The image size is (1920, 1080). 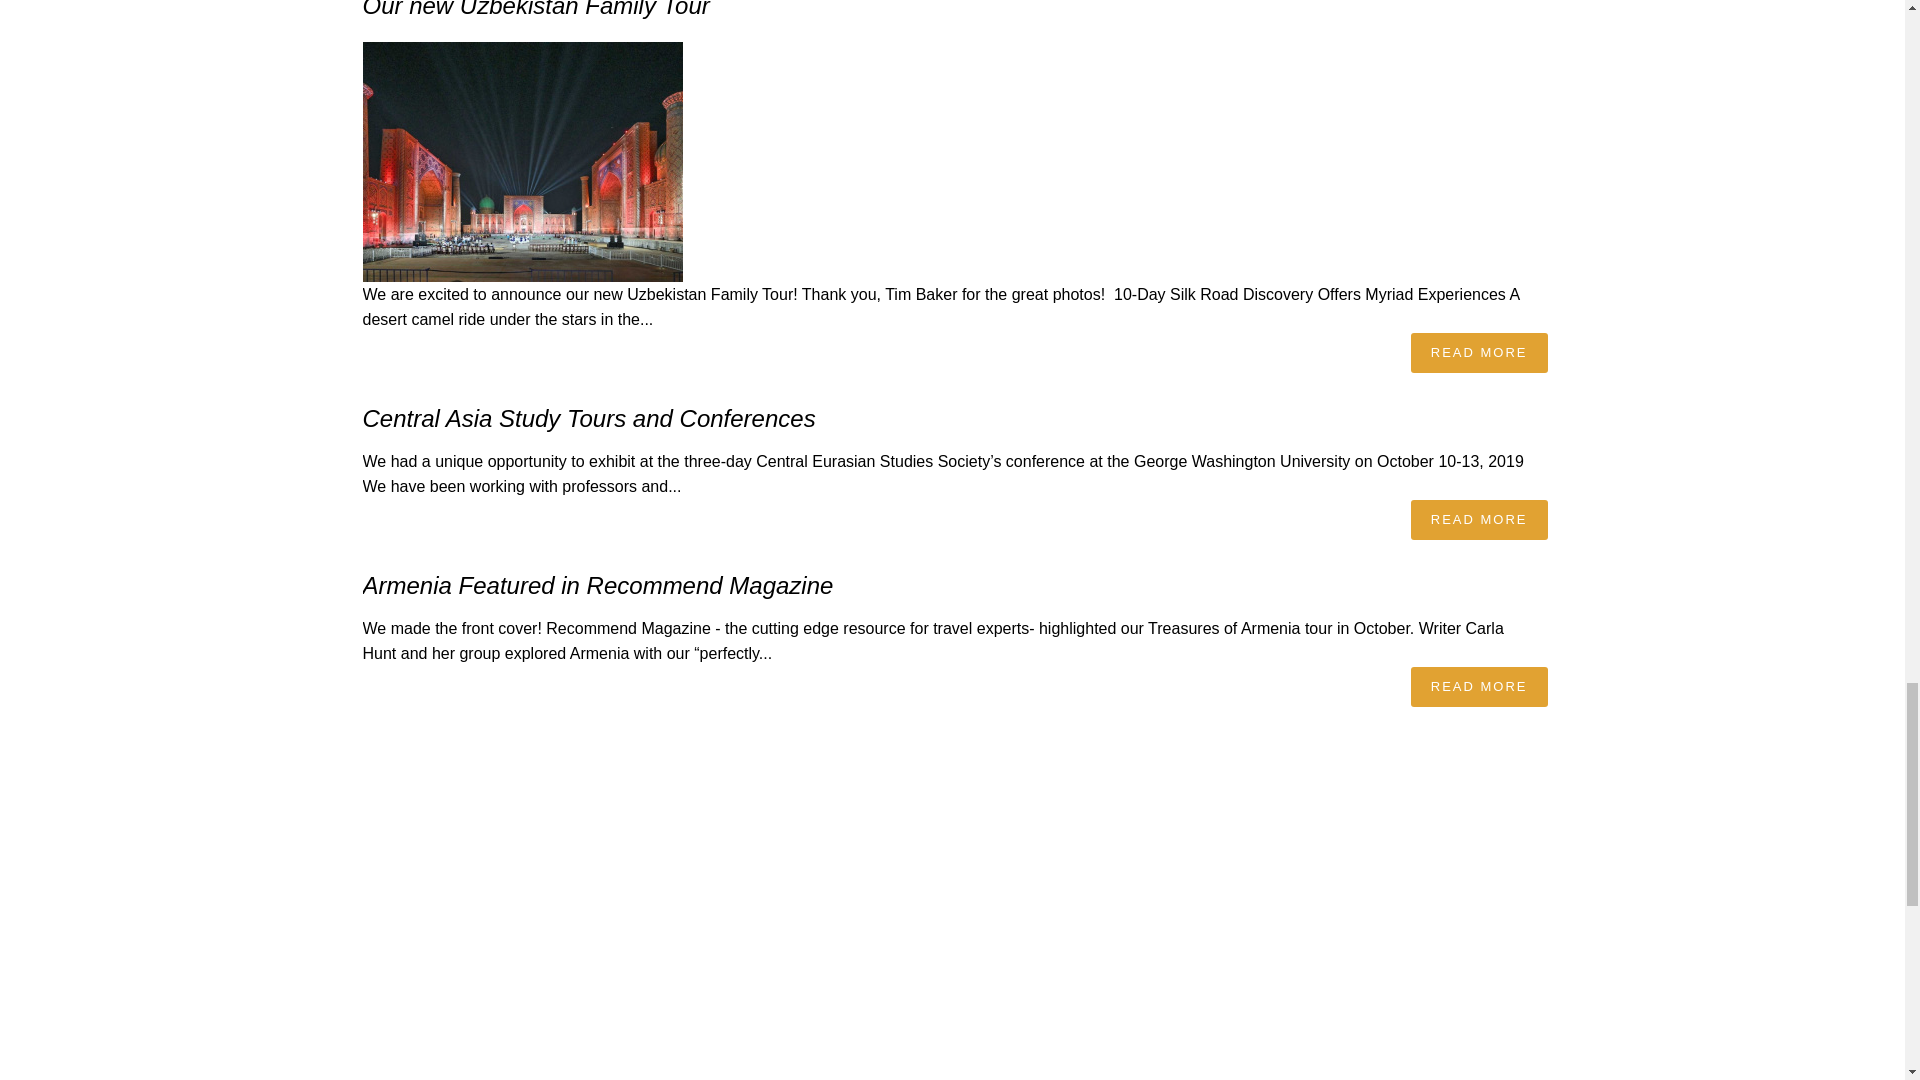 I want to click on READ MORE, so click(x=1479, y=352).